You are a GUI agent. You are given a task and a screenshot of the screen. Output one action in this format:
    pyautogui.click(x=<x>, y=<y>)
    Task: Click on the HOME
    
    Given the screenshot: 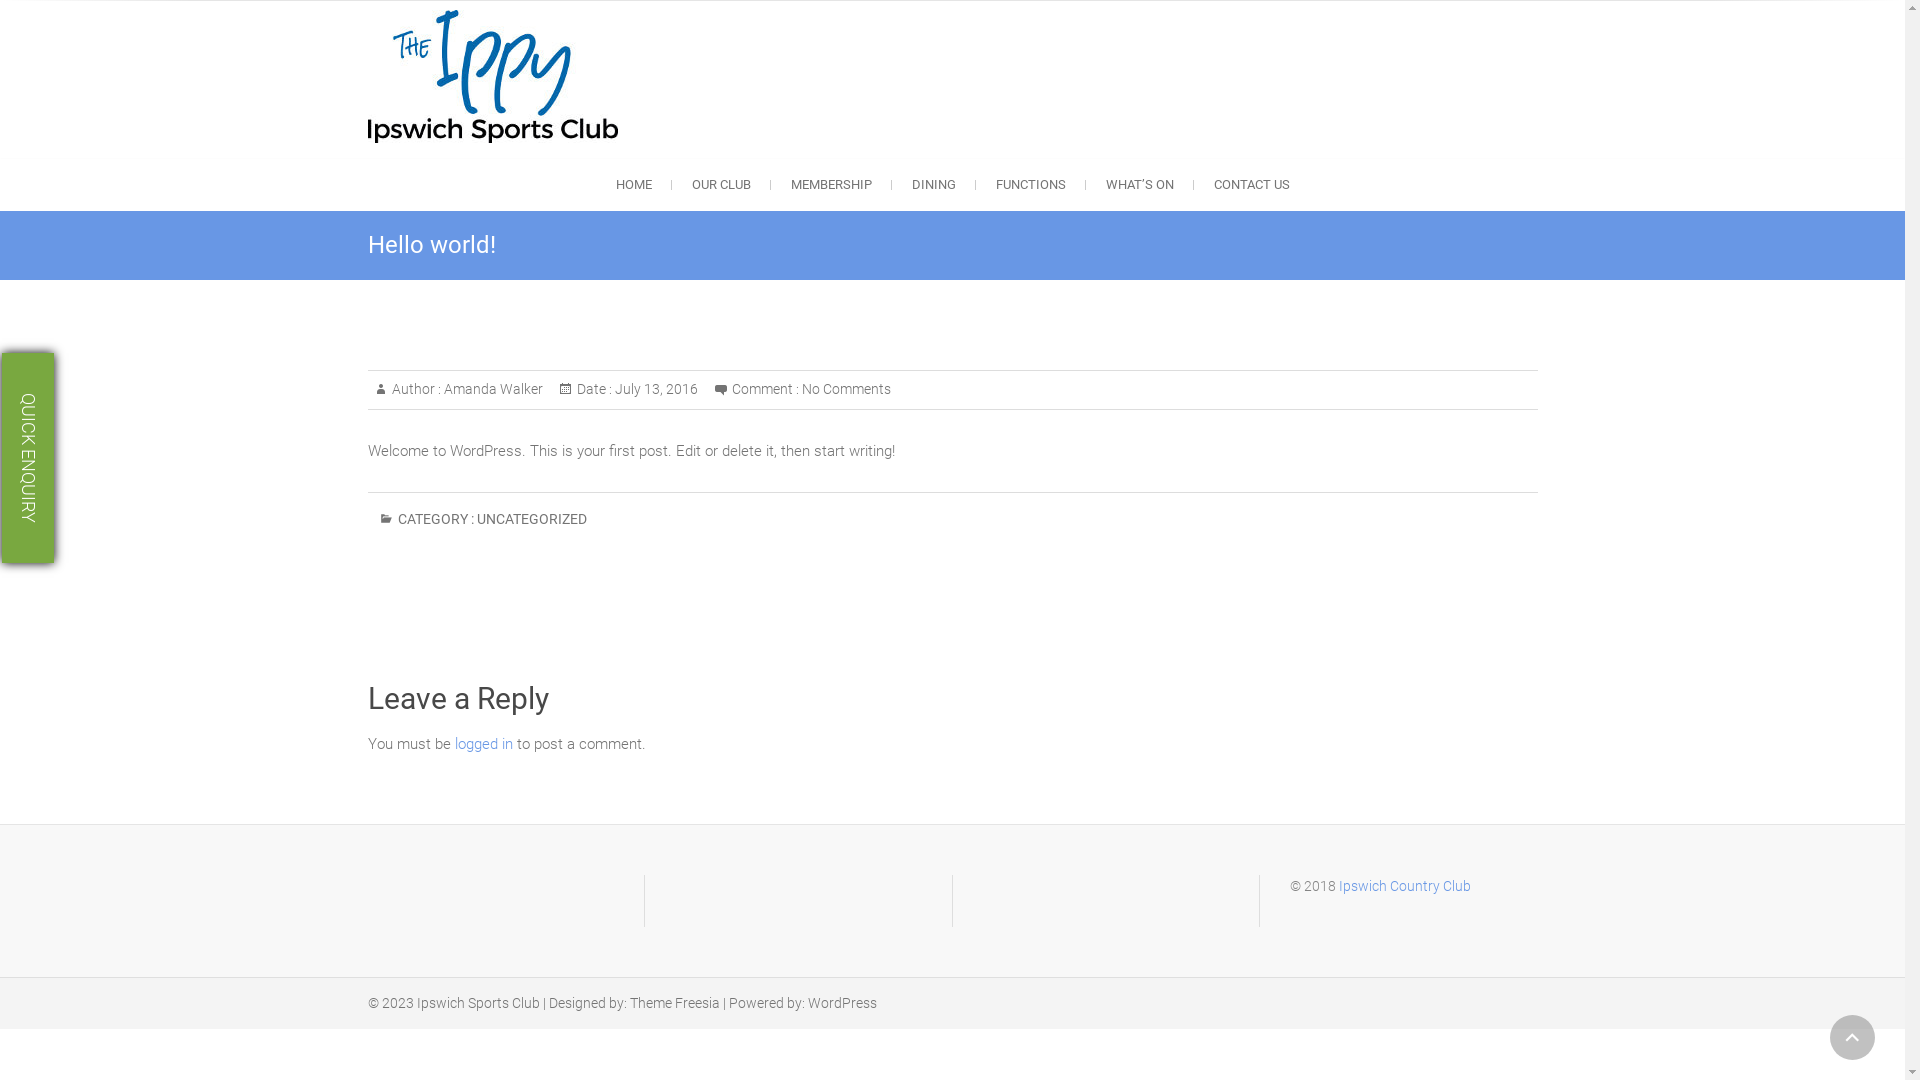 What is the action you would take?
    pyautogui.click(x=634, y=185)
    